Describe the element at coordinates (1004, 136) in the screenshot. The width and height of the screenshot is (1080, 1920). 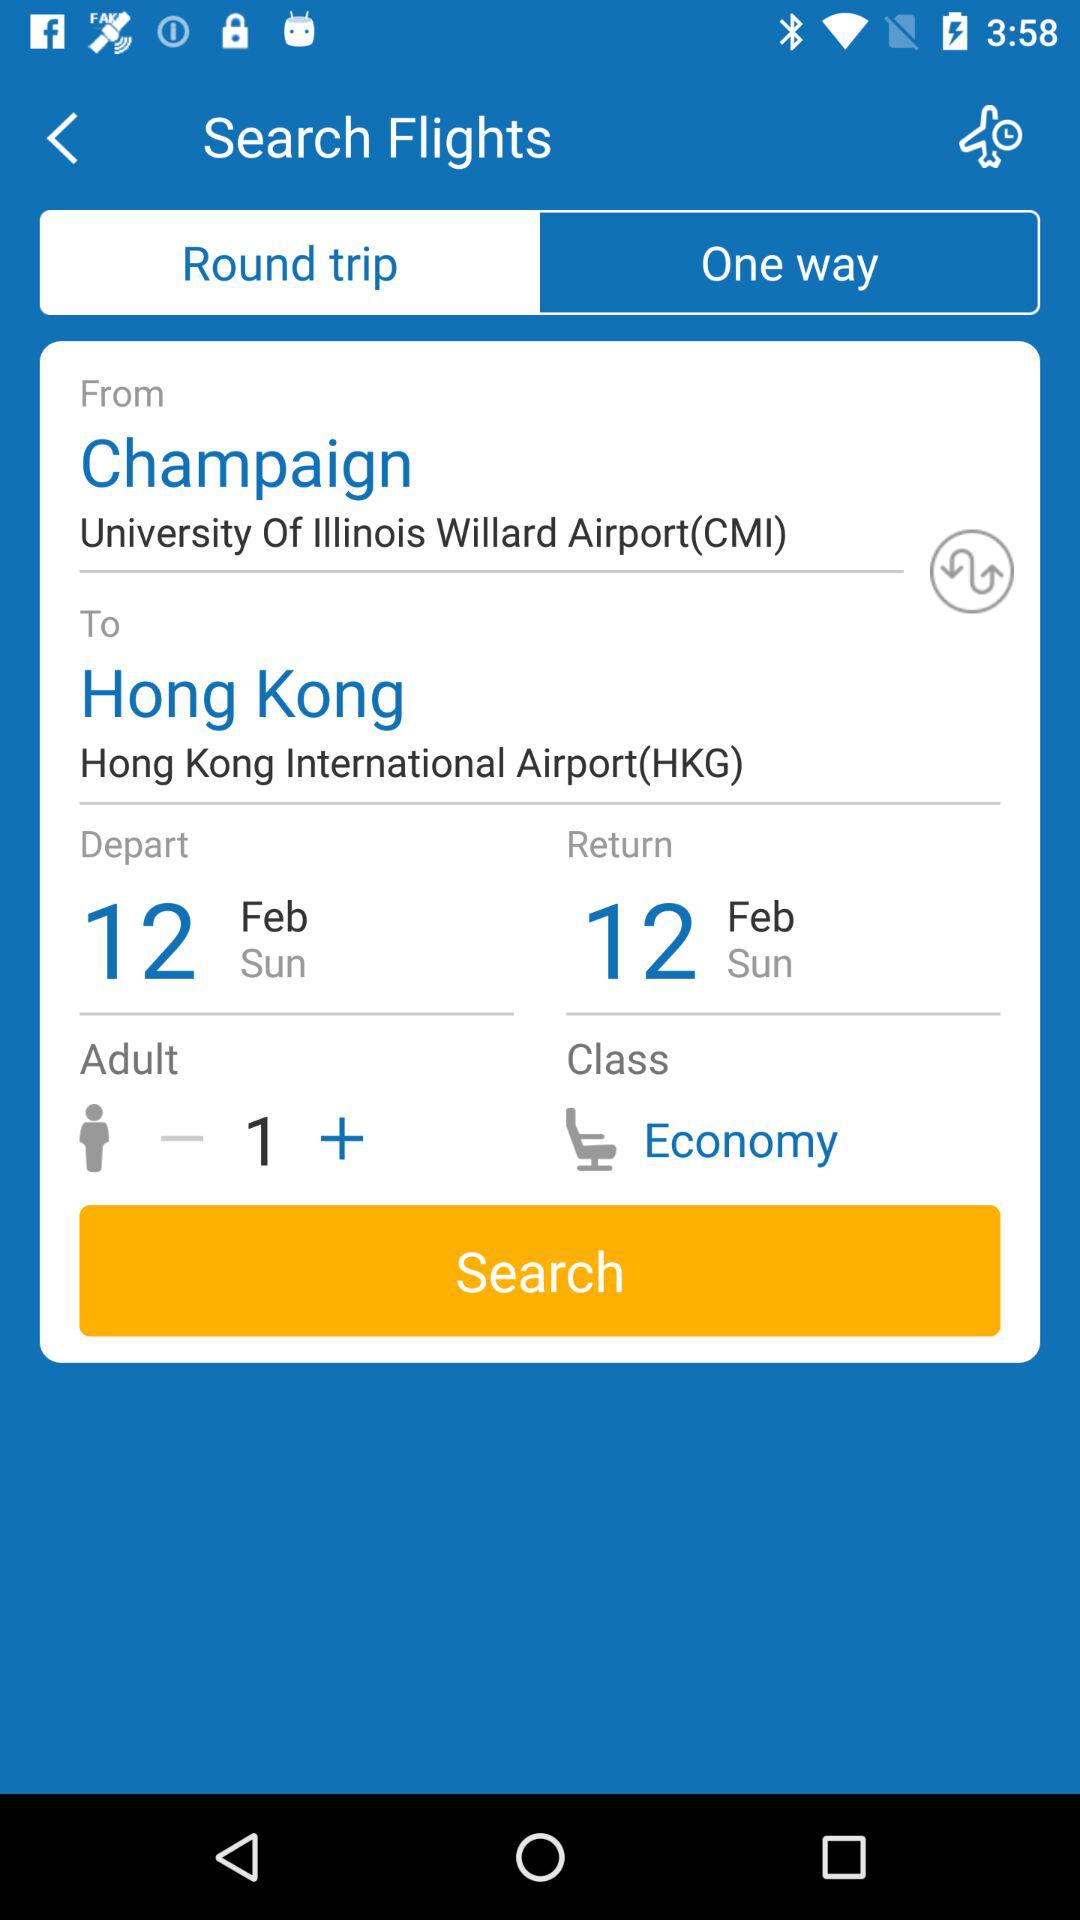
I see `change flight schedule` at that location.